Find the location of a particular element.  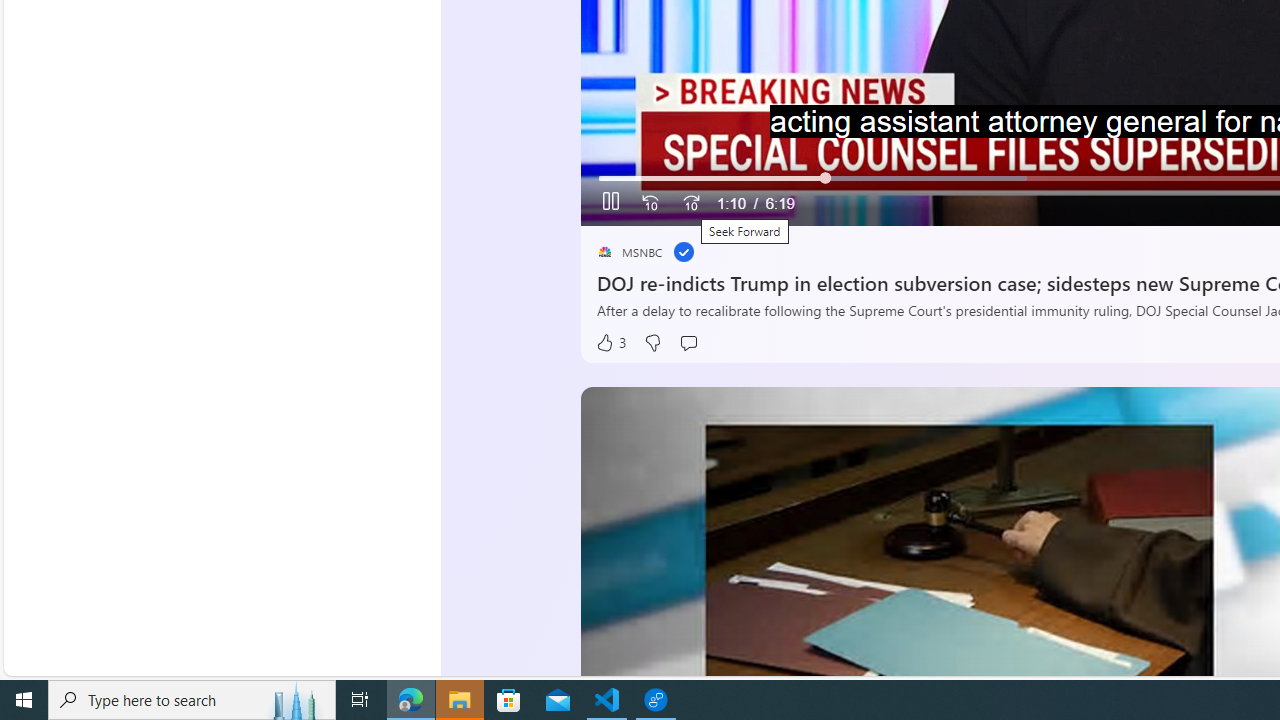

Start the conversation is located at coordinates (688, 343).